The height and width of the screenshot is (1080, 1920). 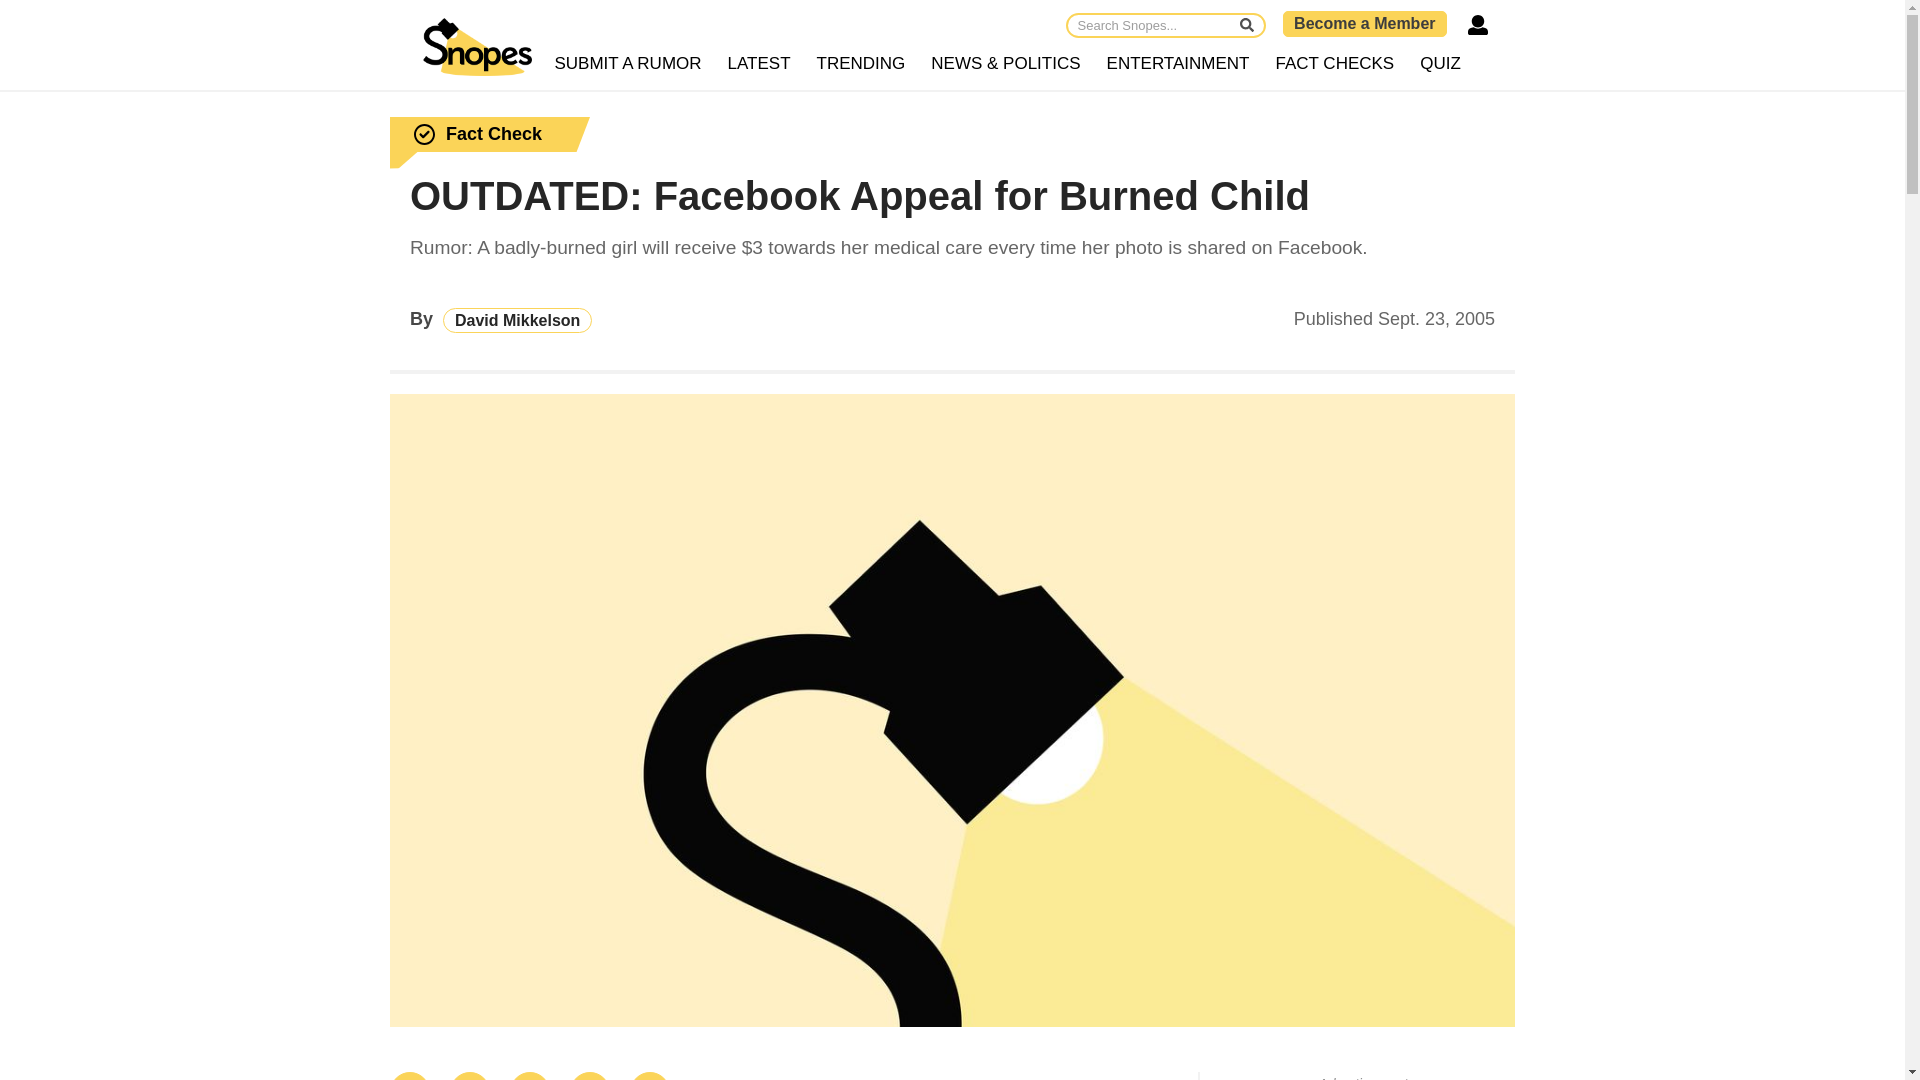 What do you see at coordinates (1178, 64) in the screenshot?
I see `ENTERTAINMENT` at bounding box center [1178, 64].